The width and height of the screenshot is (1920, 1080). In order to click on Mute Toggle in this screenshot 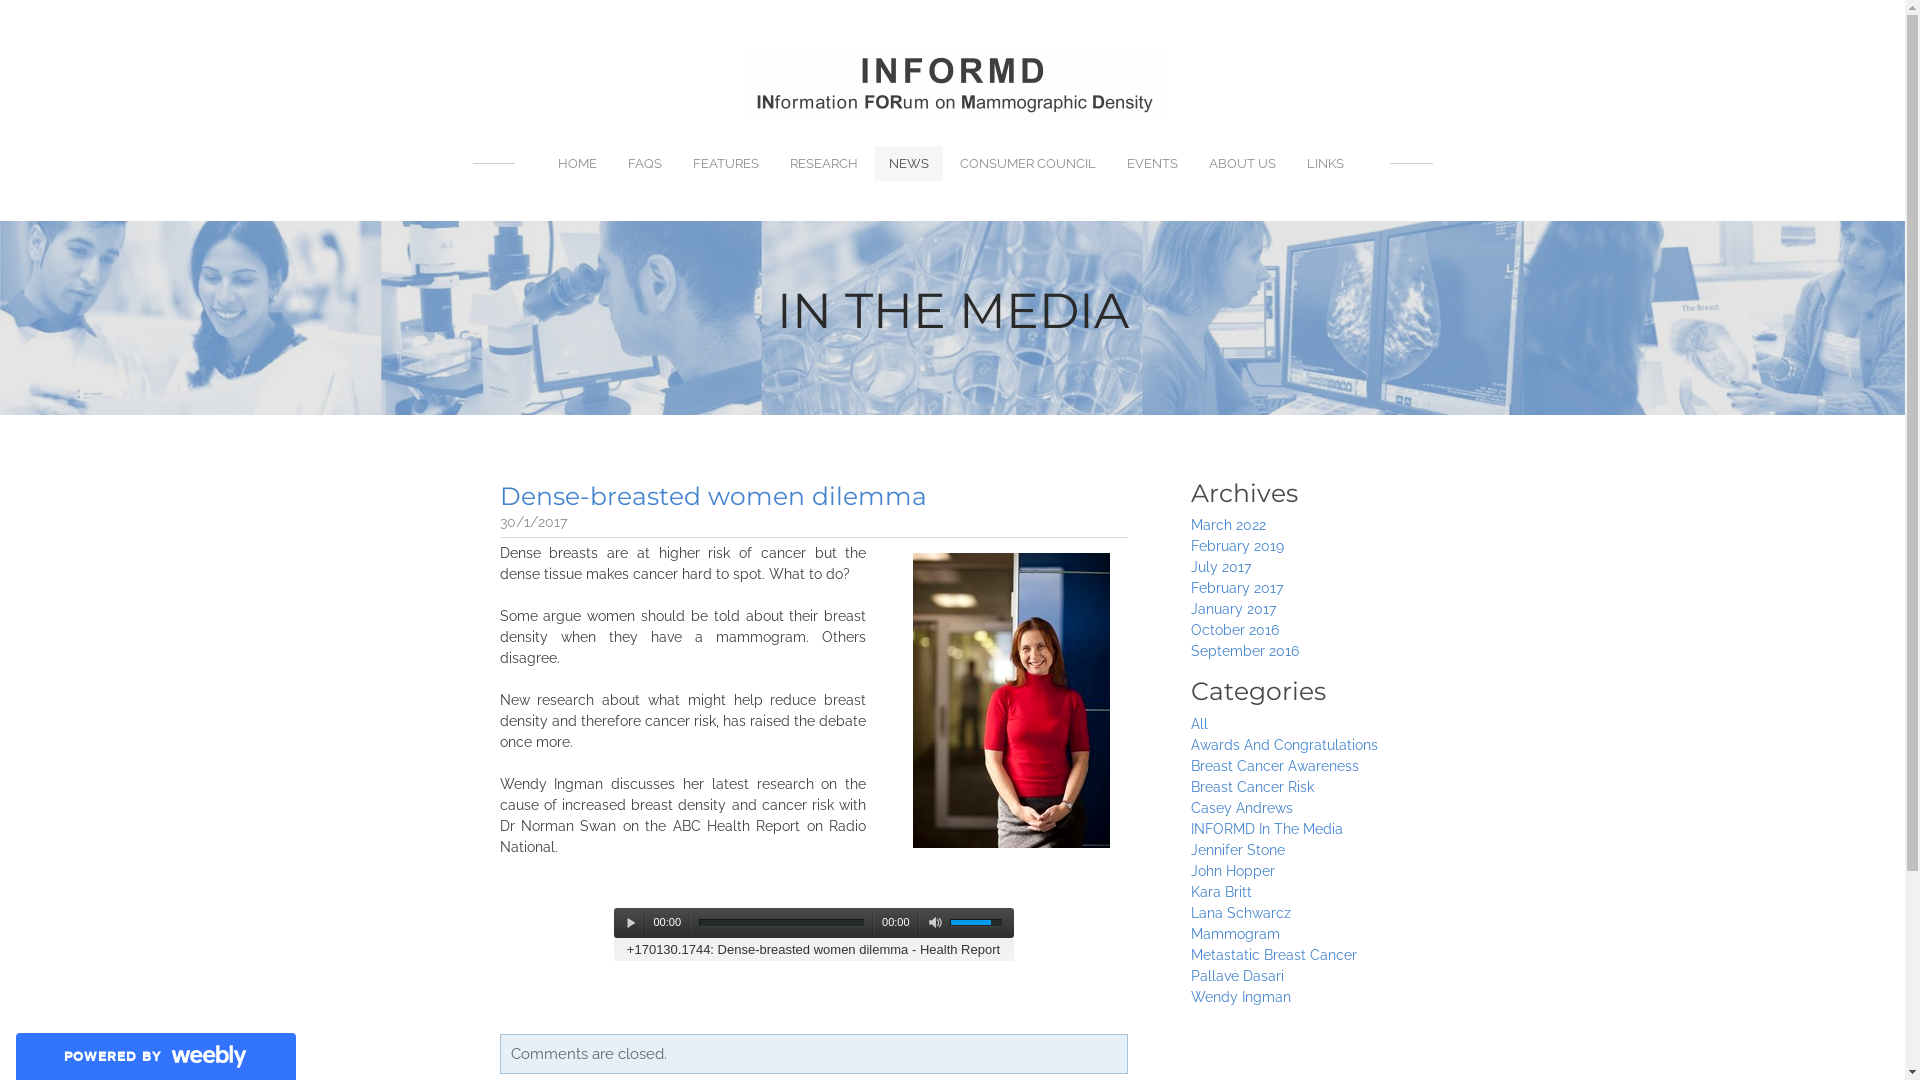, I will do `click(935, 923)`.